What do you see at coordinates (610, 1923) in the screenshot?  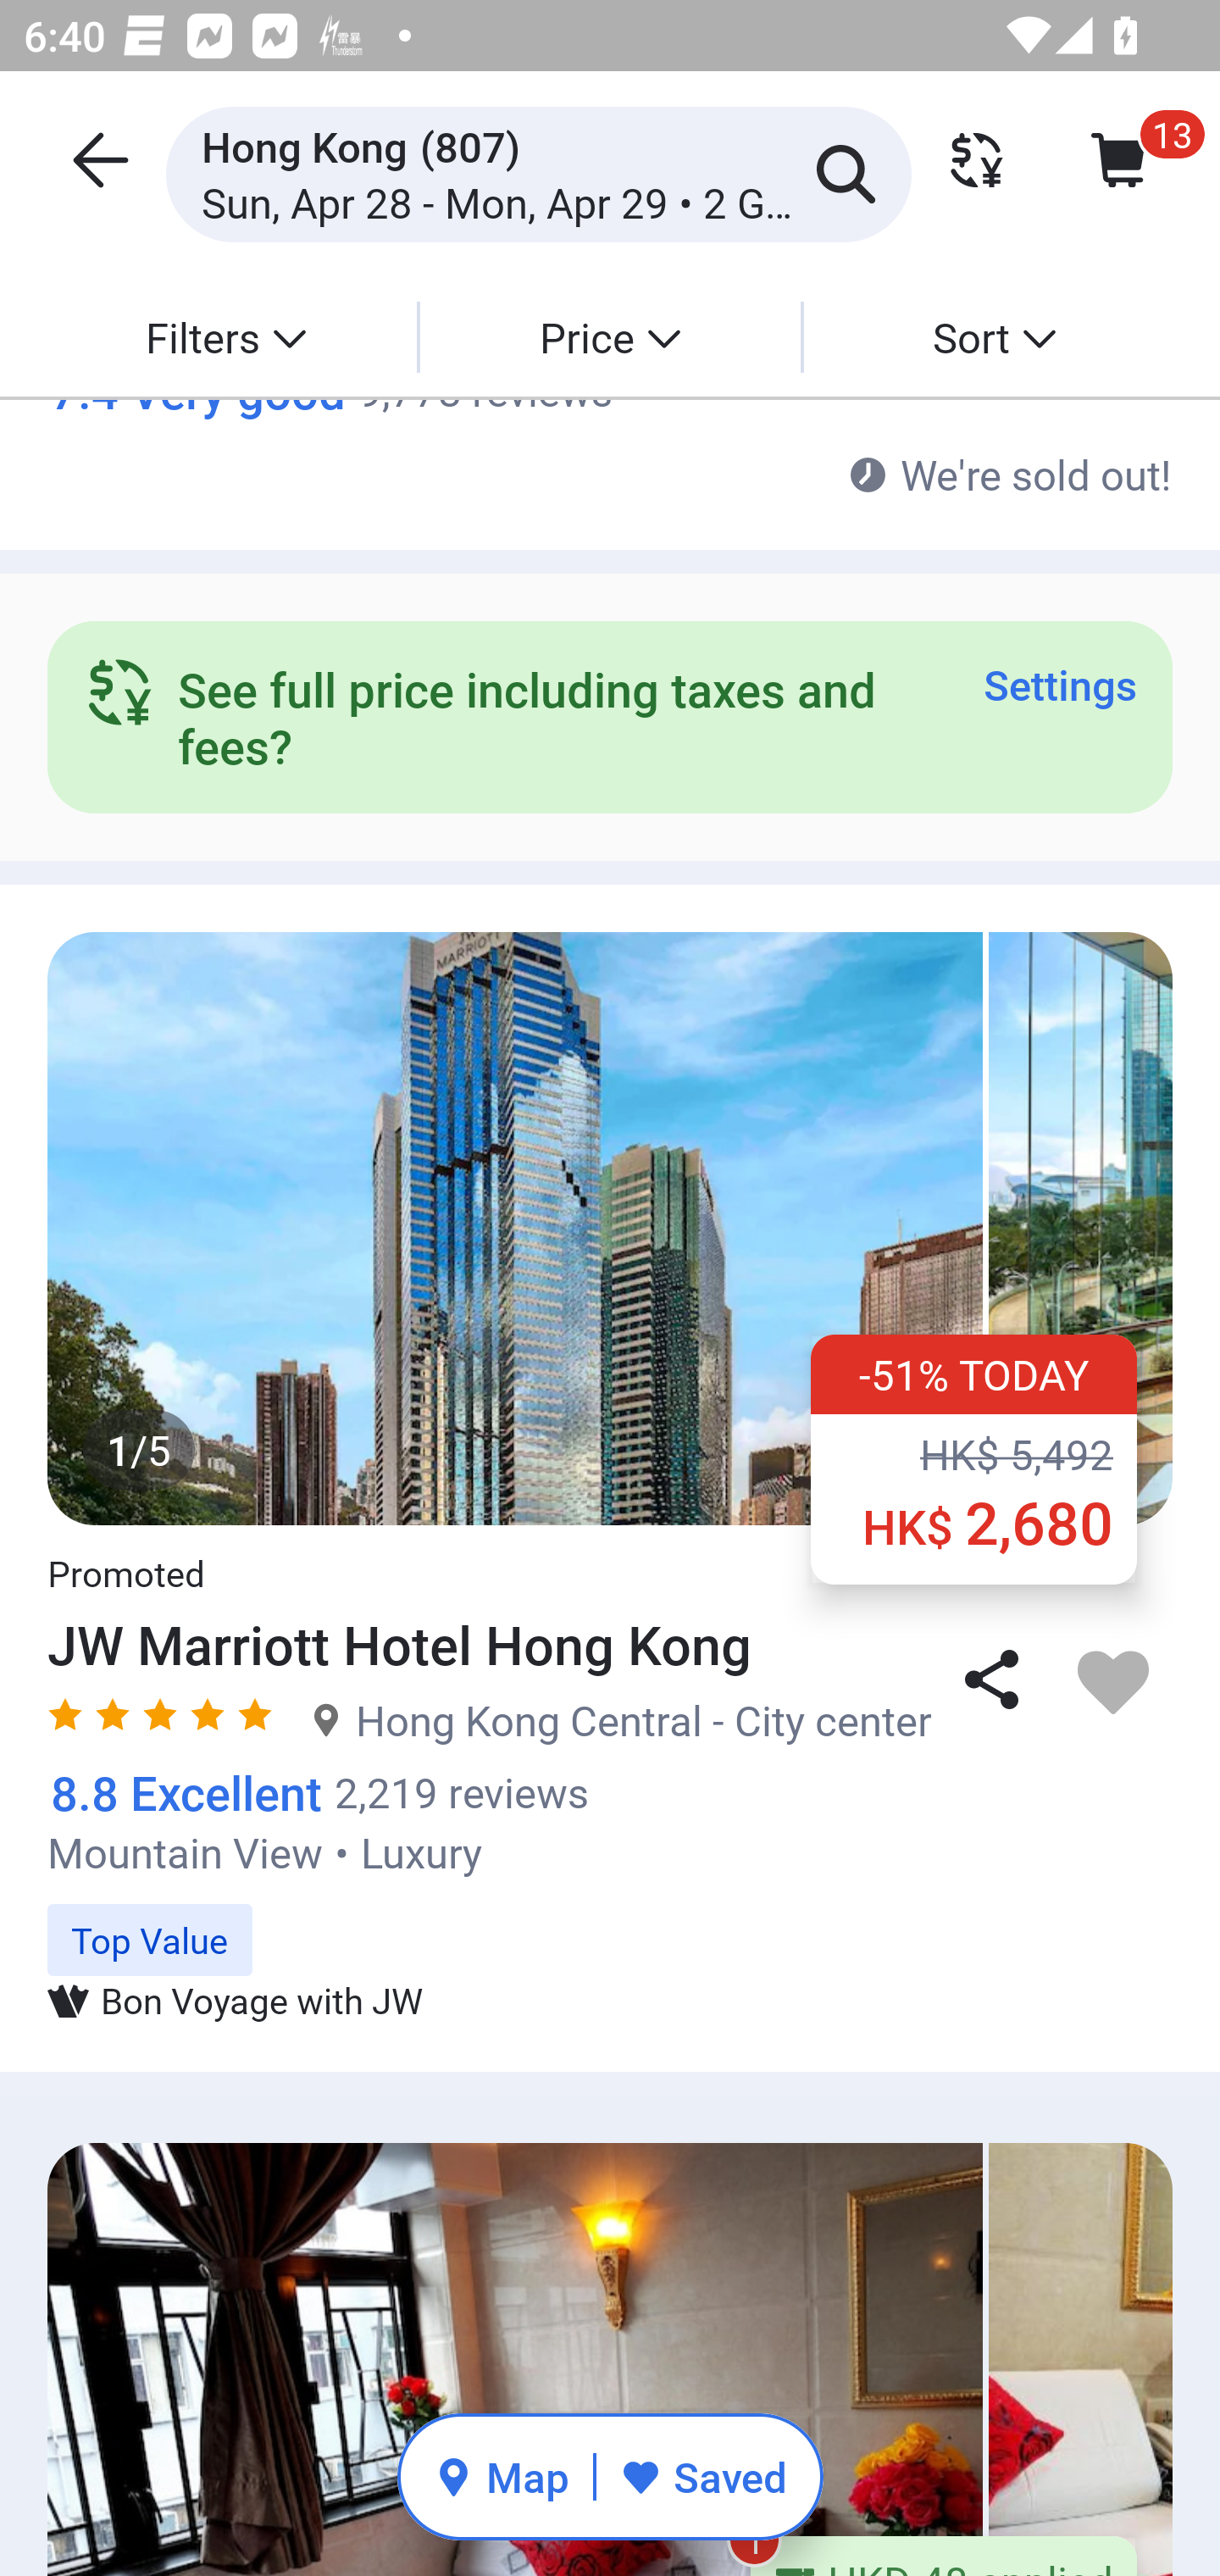 I see `Top Value` at bounding box center [610, 1923].